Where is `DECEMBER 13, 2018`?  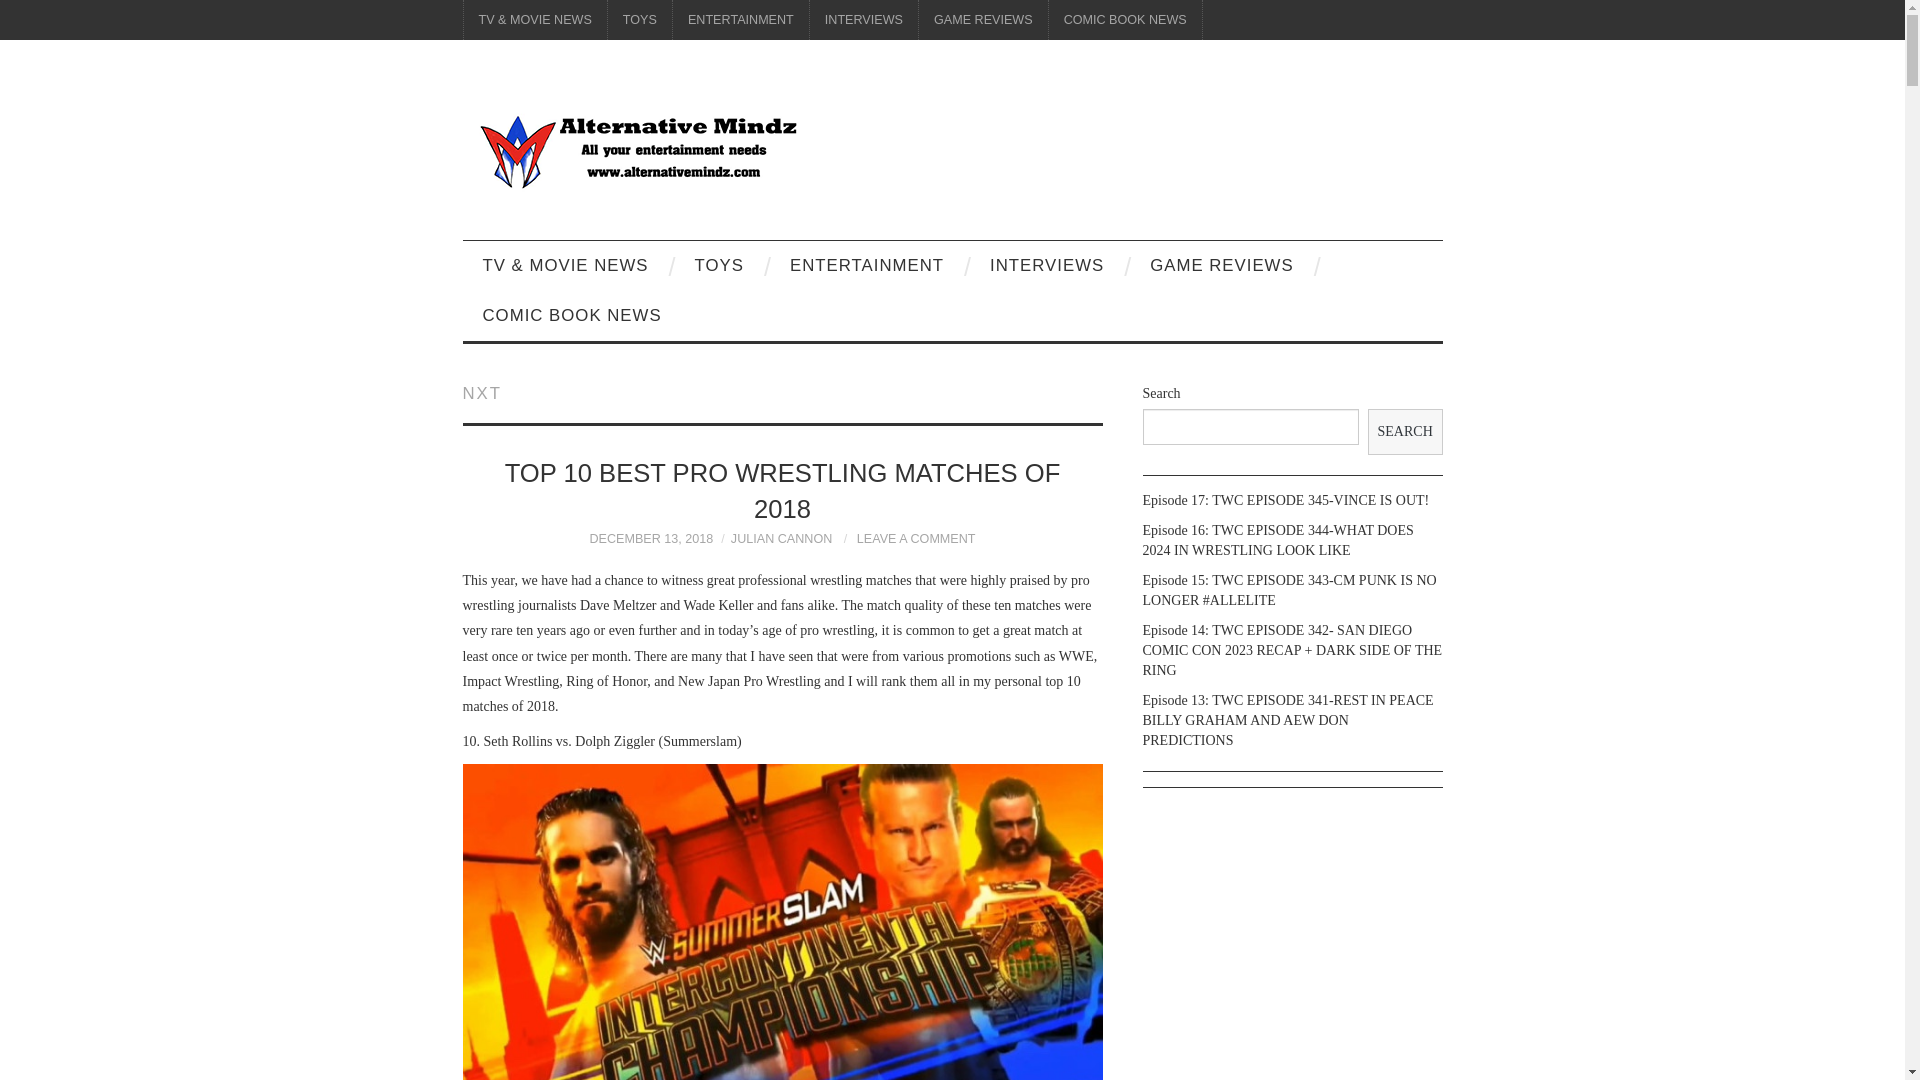 DECEMBER 13, 2018 is located at coordinates (650, 539).